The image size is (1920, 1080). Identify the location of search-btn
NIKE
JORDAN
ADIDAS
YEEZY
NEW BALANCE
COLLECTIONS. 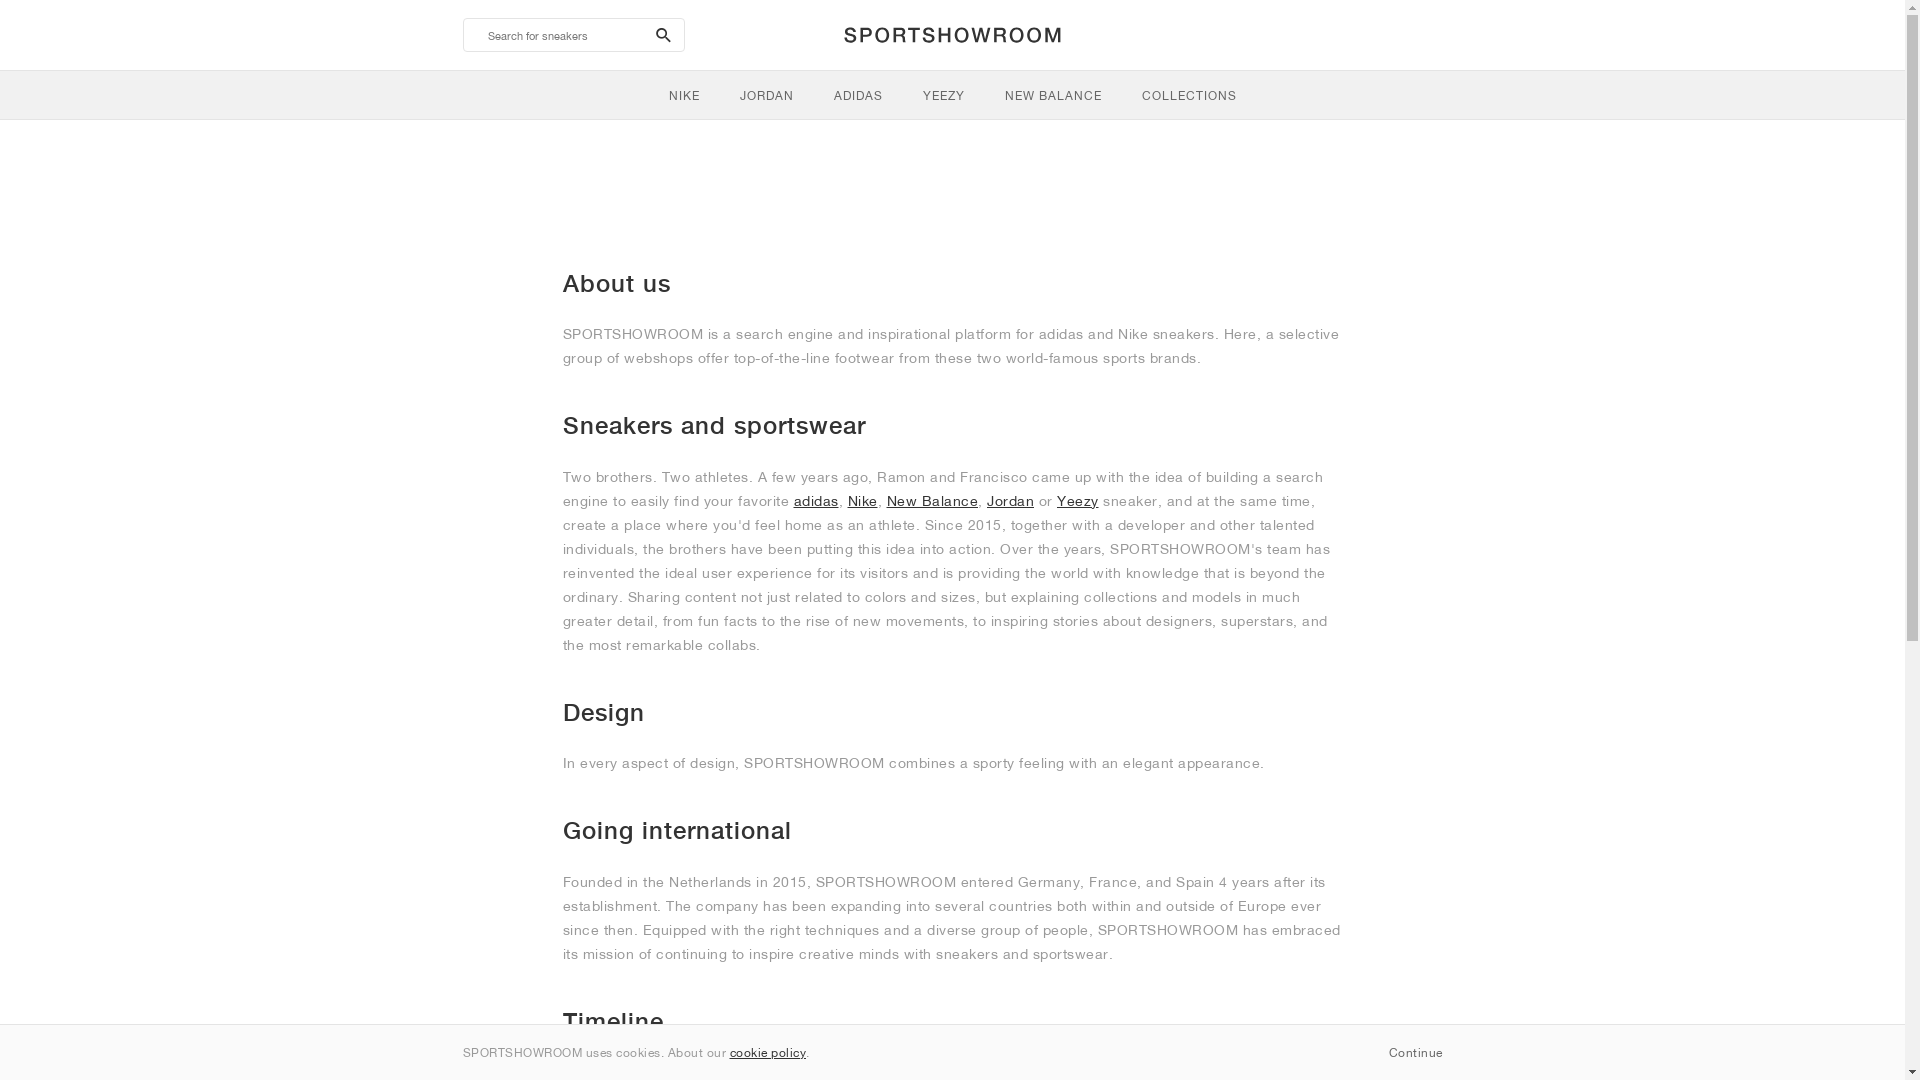
(952, 60).